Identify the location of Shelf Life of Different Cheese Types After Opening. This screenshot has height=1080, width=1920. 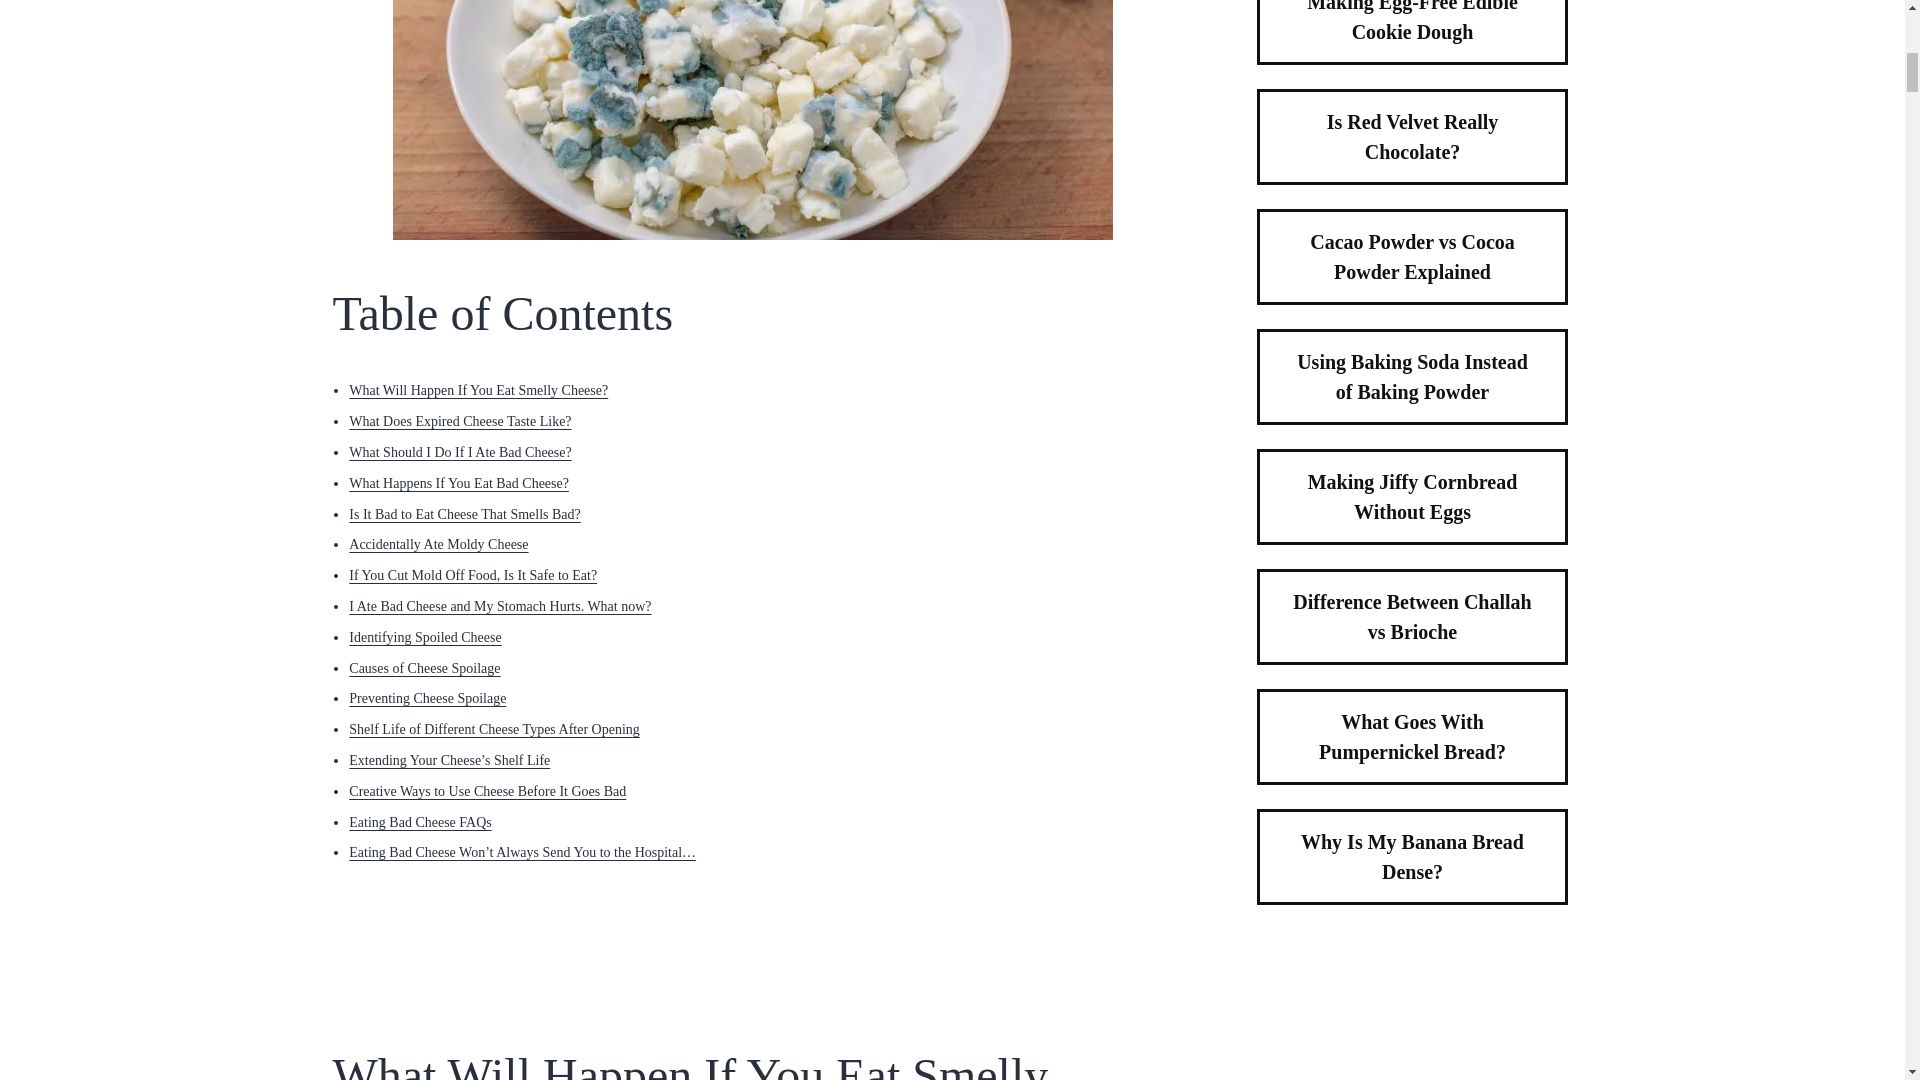
(494, 729).